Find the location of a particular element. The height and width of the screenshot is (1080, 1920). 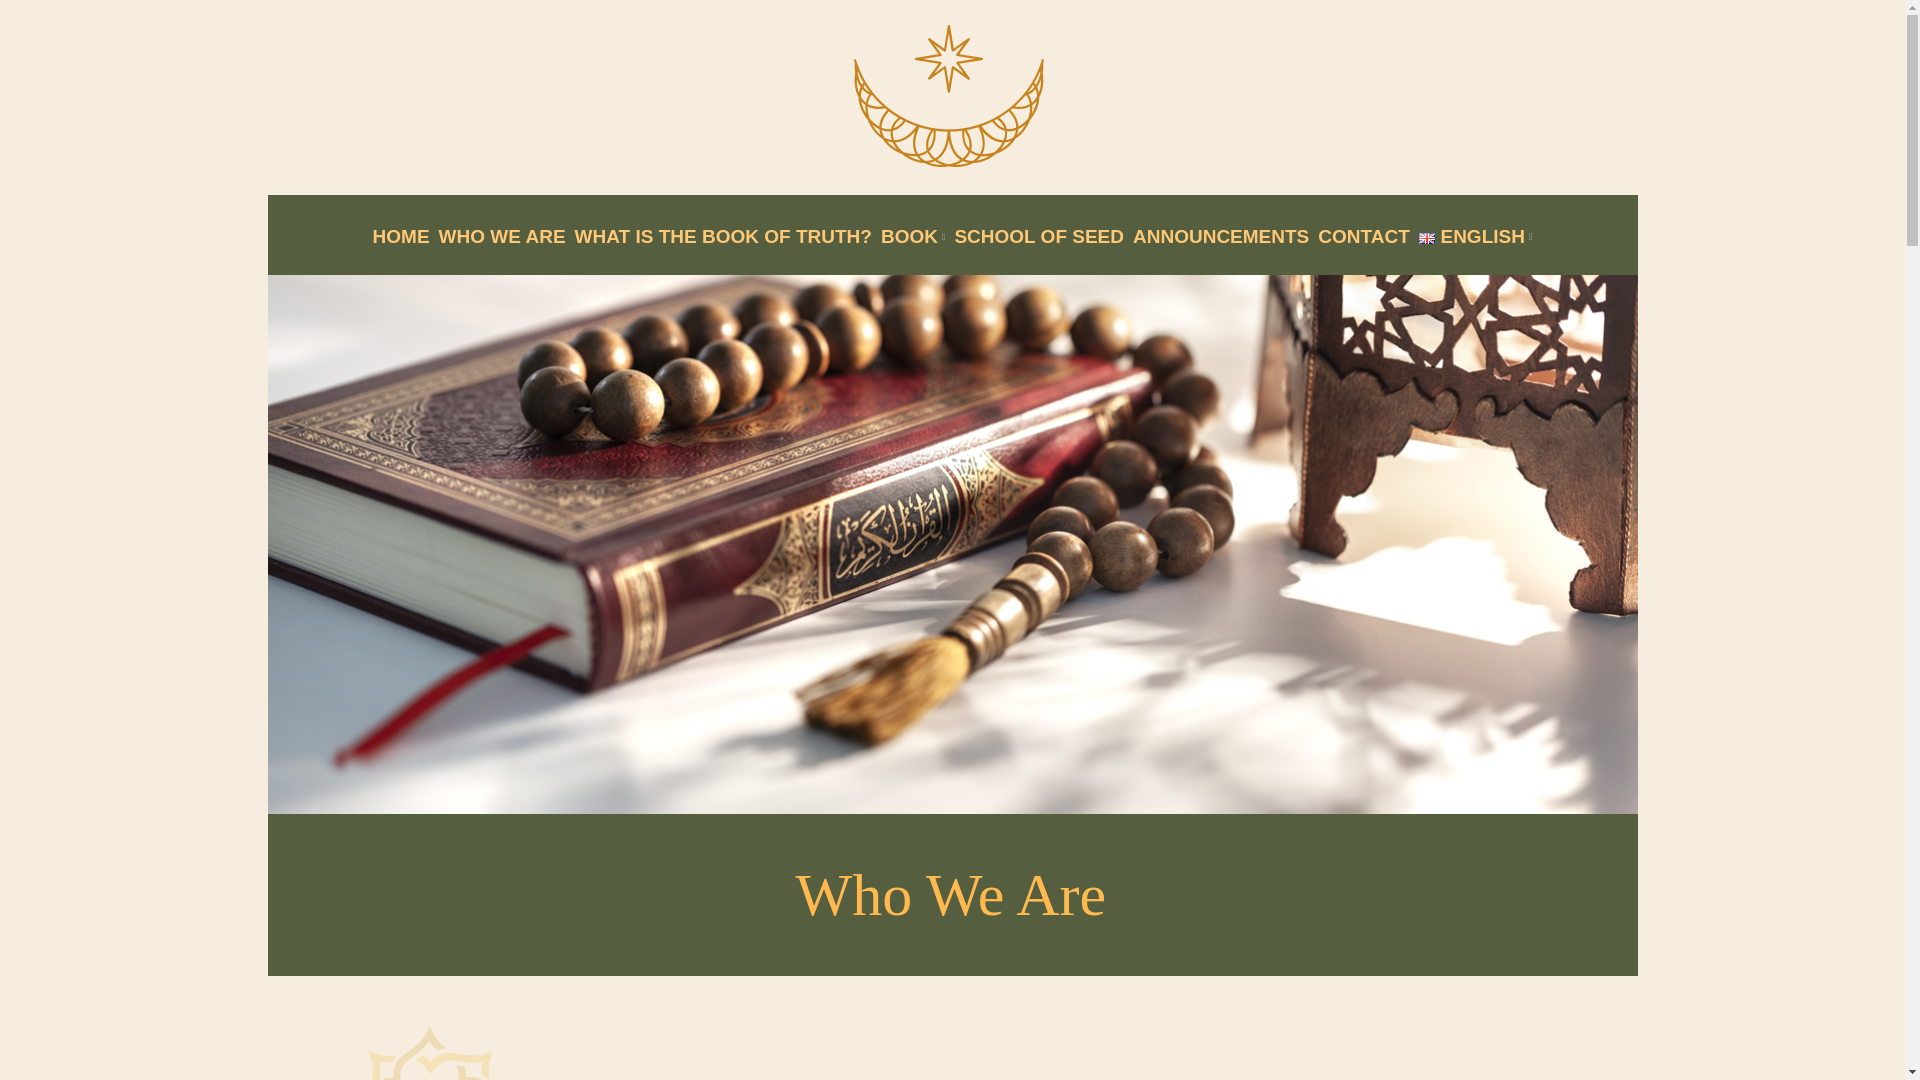

HOME is located at coordinates (401, 238).